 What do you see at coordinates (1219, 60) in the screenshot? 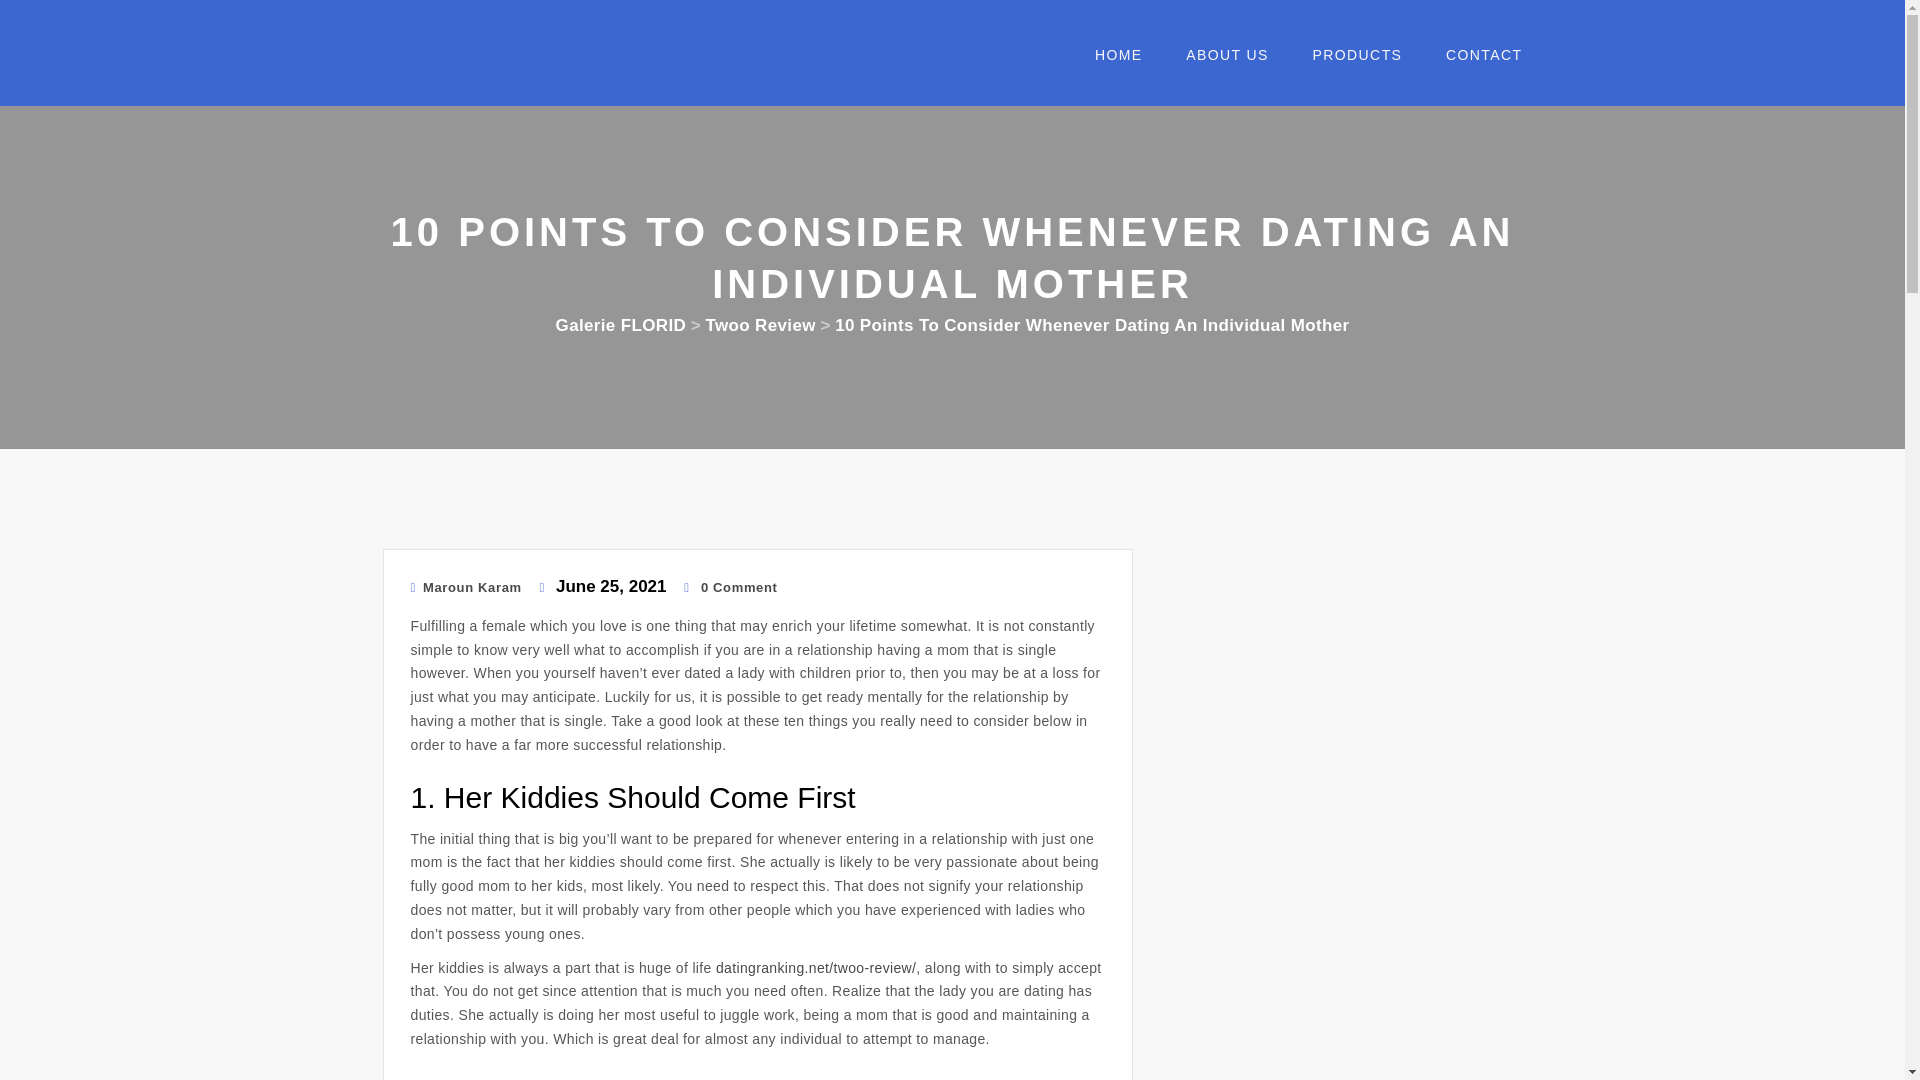
I see `About Us` at bounding box center [1219, 60].